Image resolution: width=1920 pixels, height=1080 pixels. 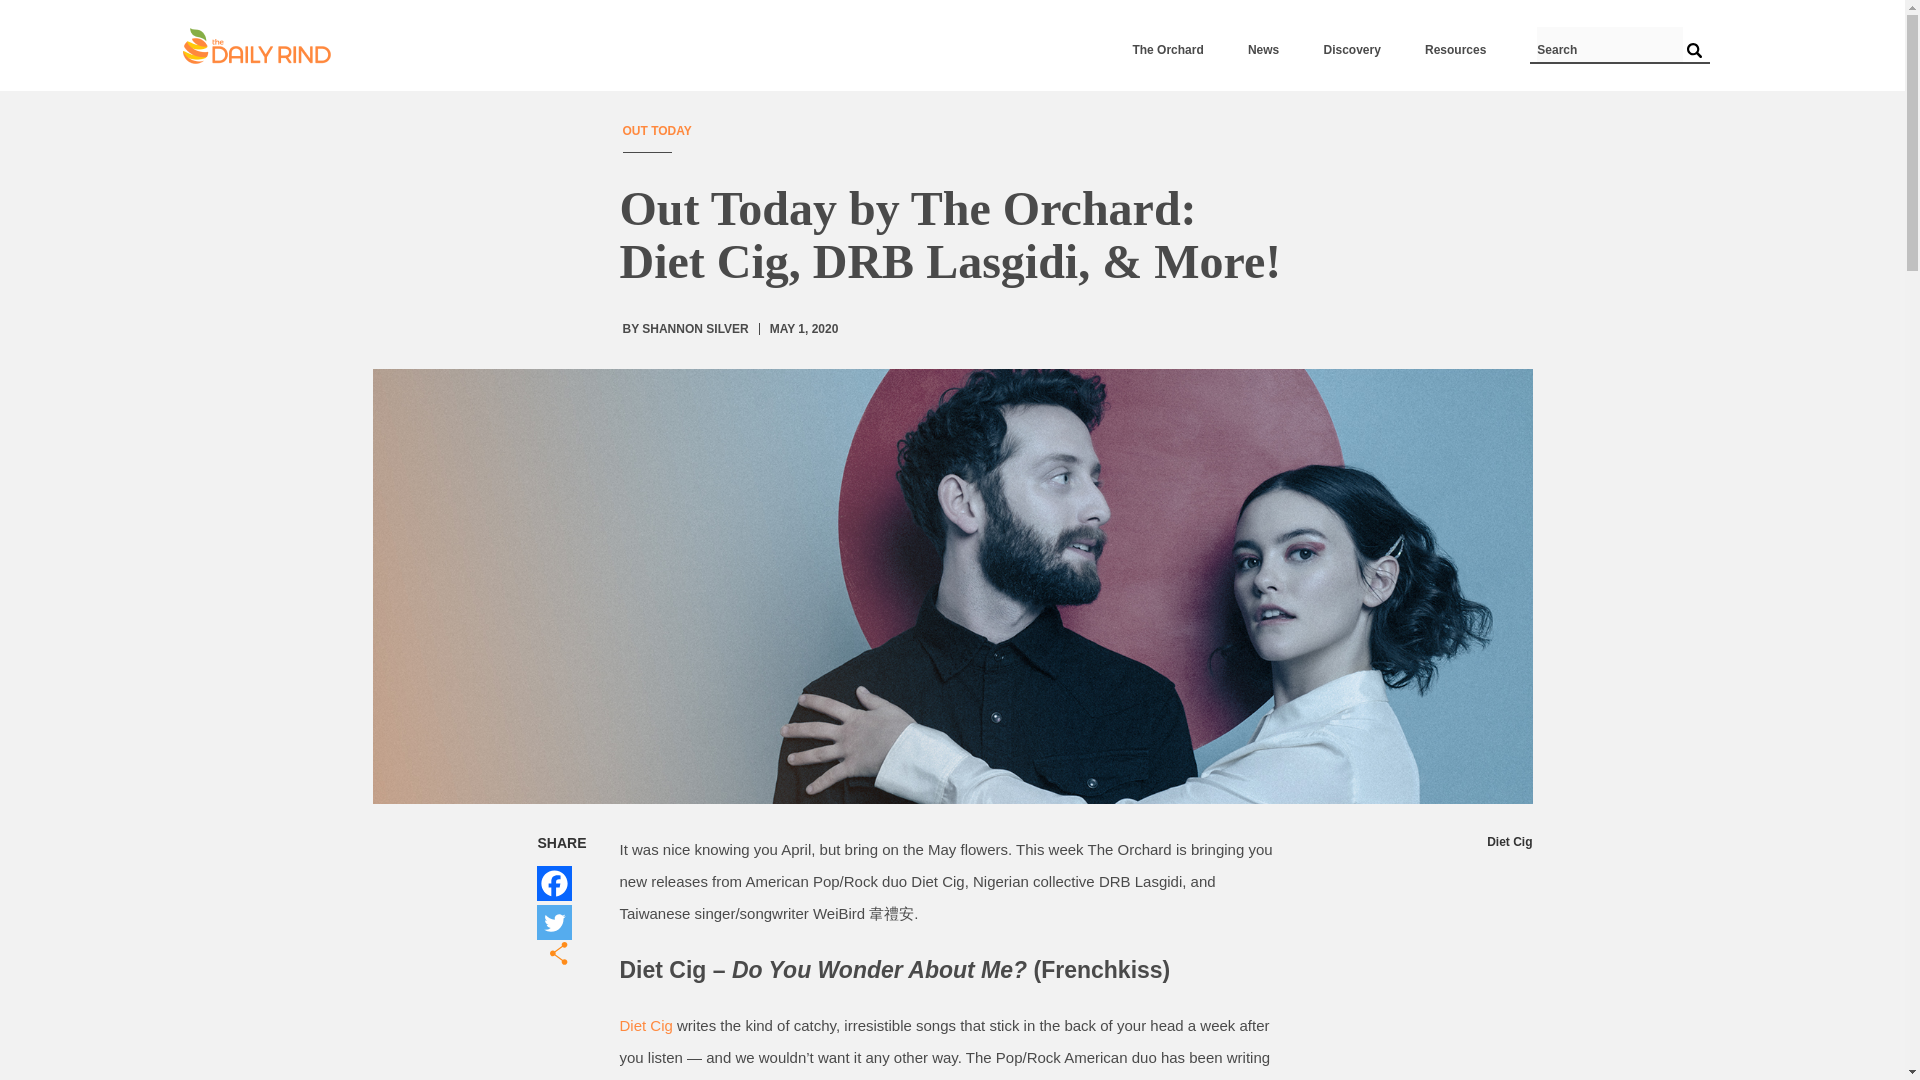 I want to click on Resources, so click(x=1455, y=50).